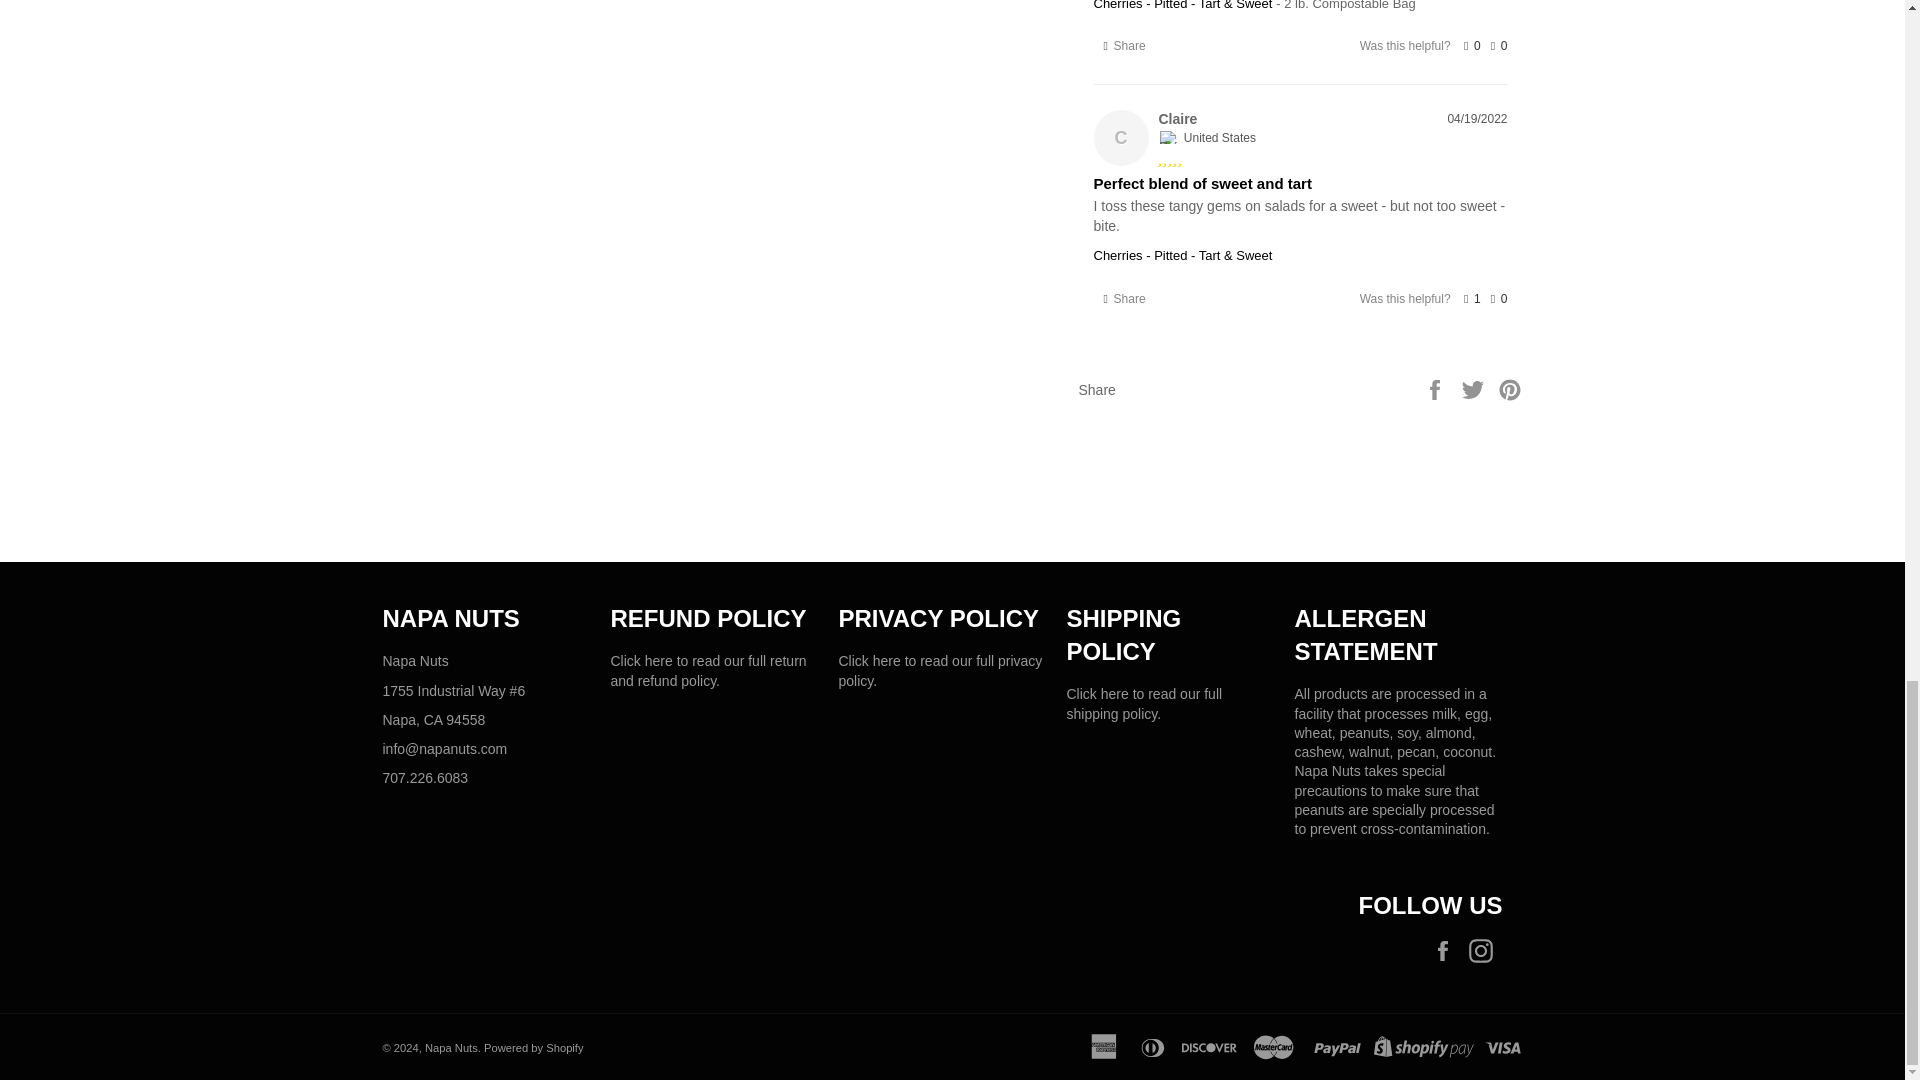  What do you see at coordinates (1510, 389) in the screenshot?
I see `Pin on Pinterest` at bounding box center [1510, 389].